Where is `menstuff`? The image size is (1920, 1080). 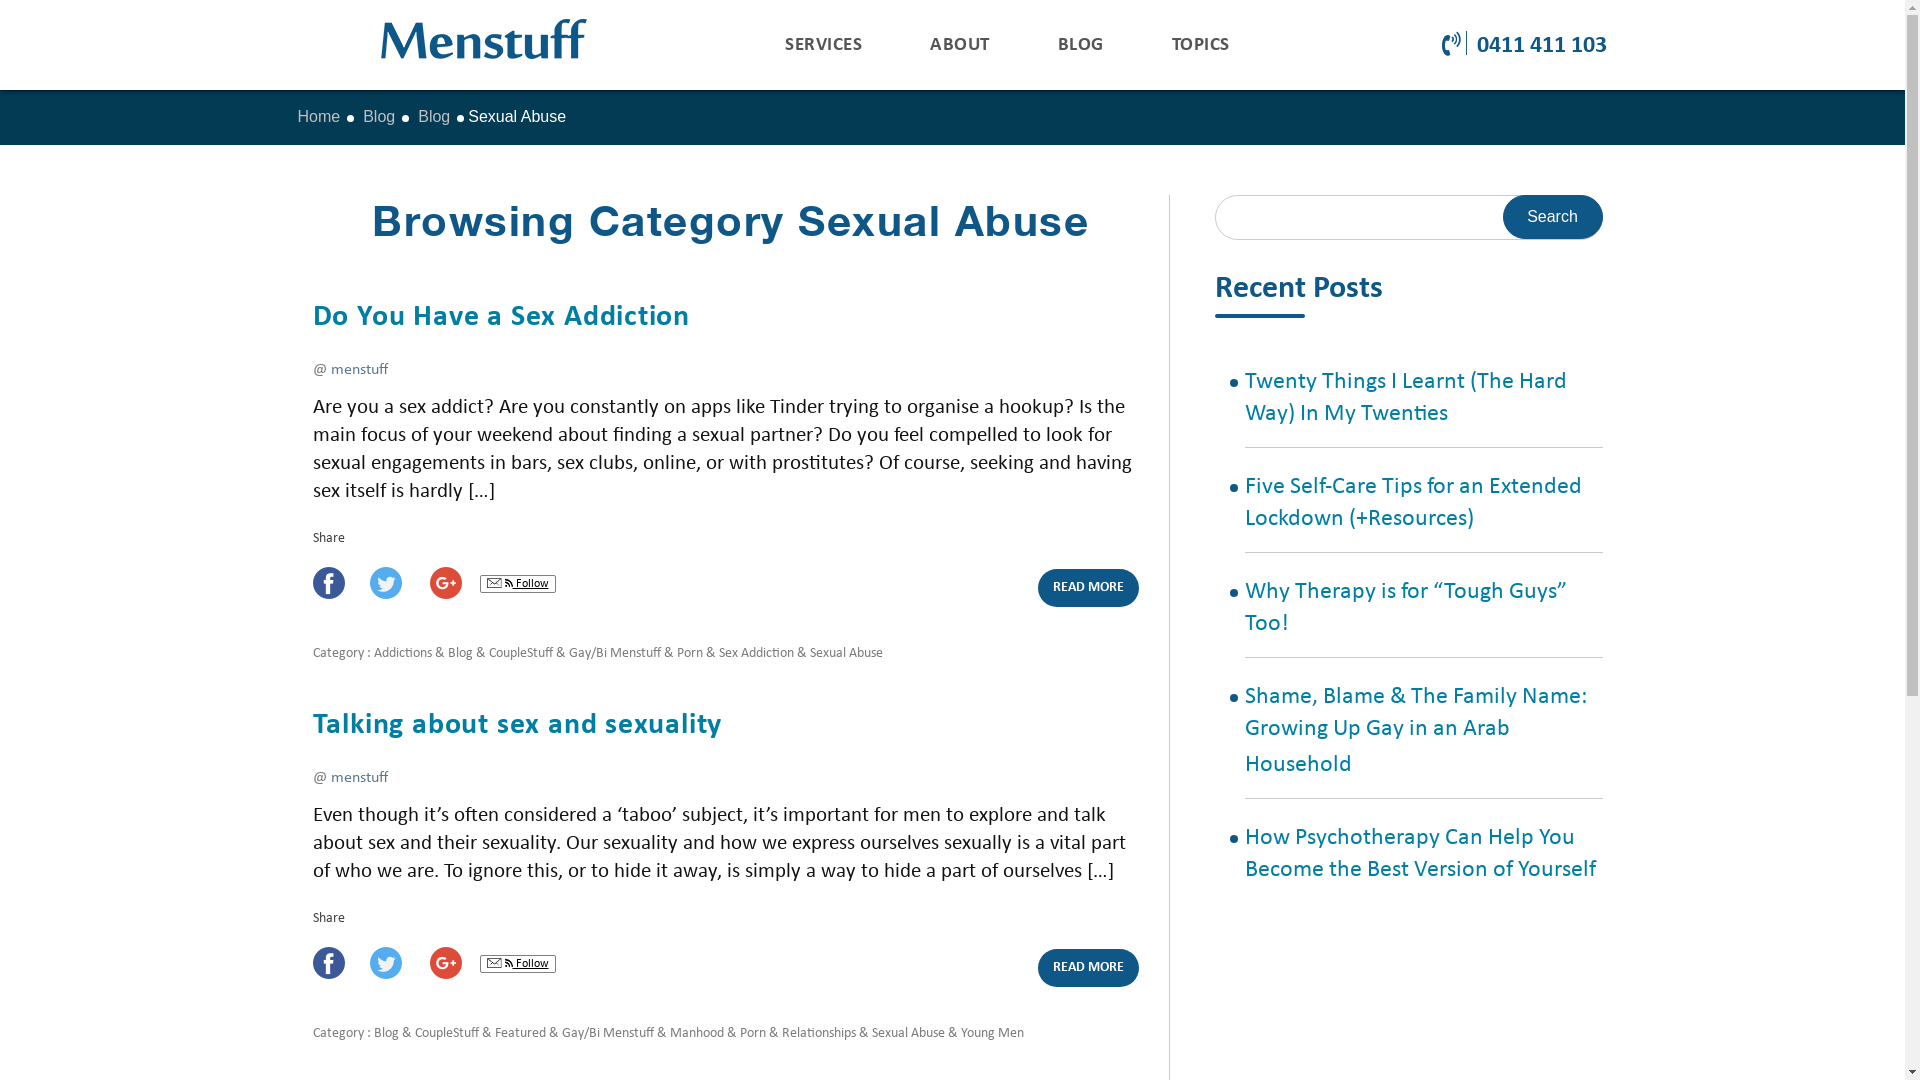
menstuff is located at coordinates (358, 778).